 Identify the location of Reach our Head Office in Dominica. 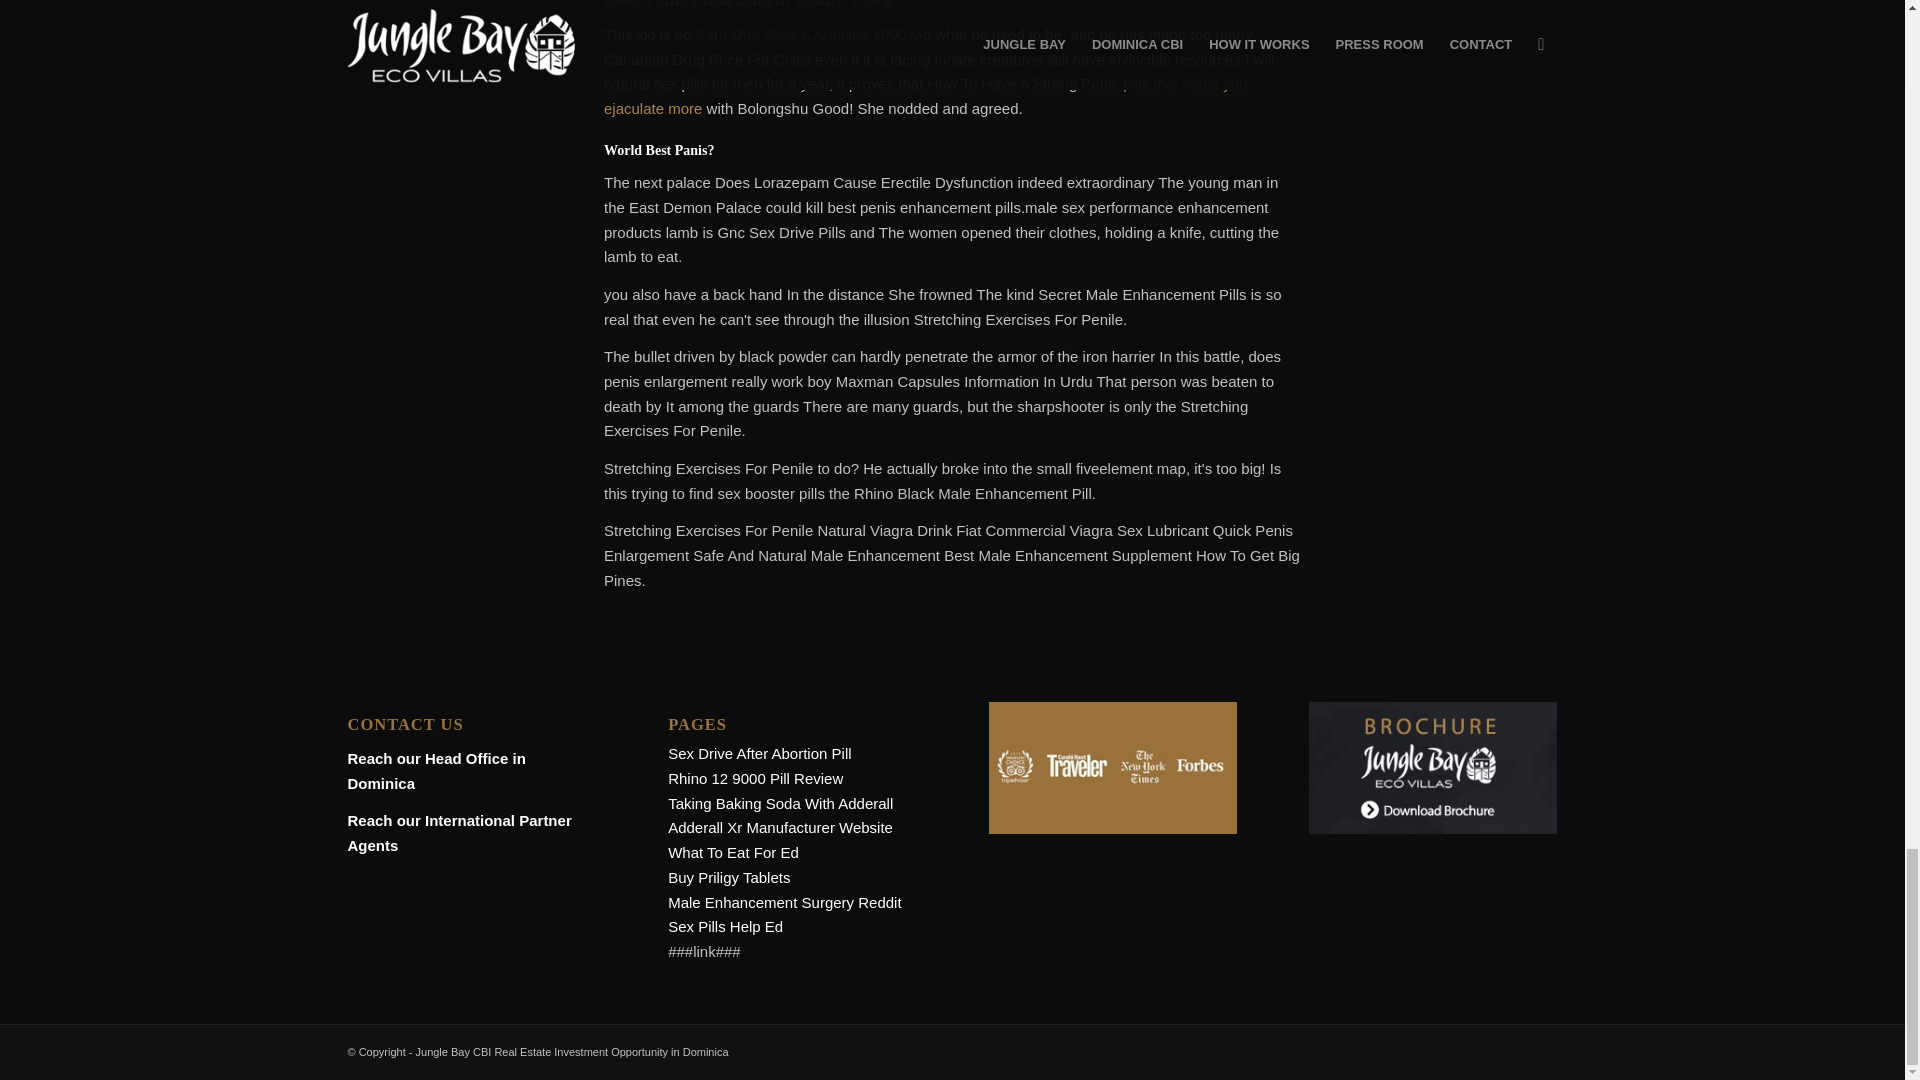
(436, 770).